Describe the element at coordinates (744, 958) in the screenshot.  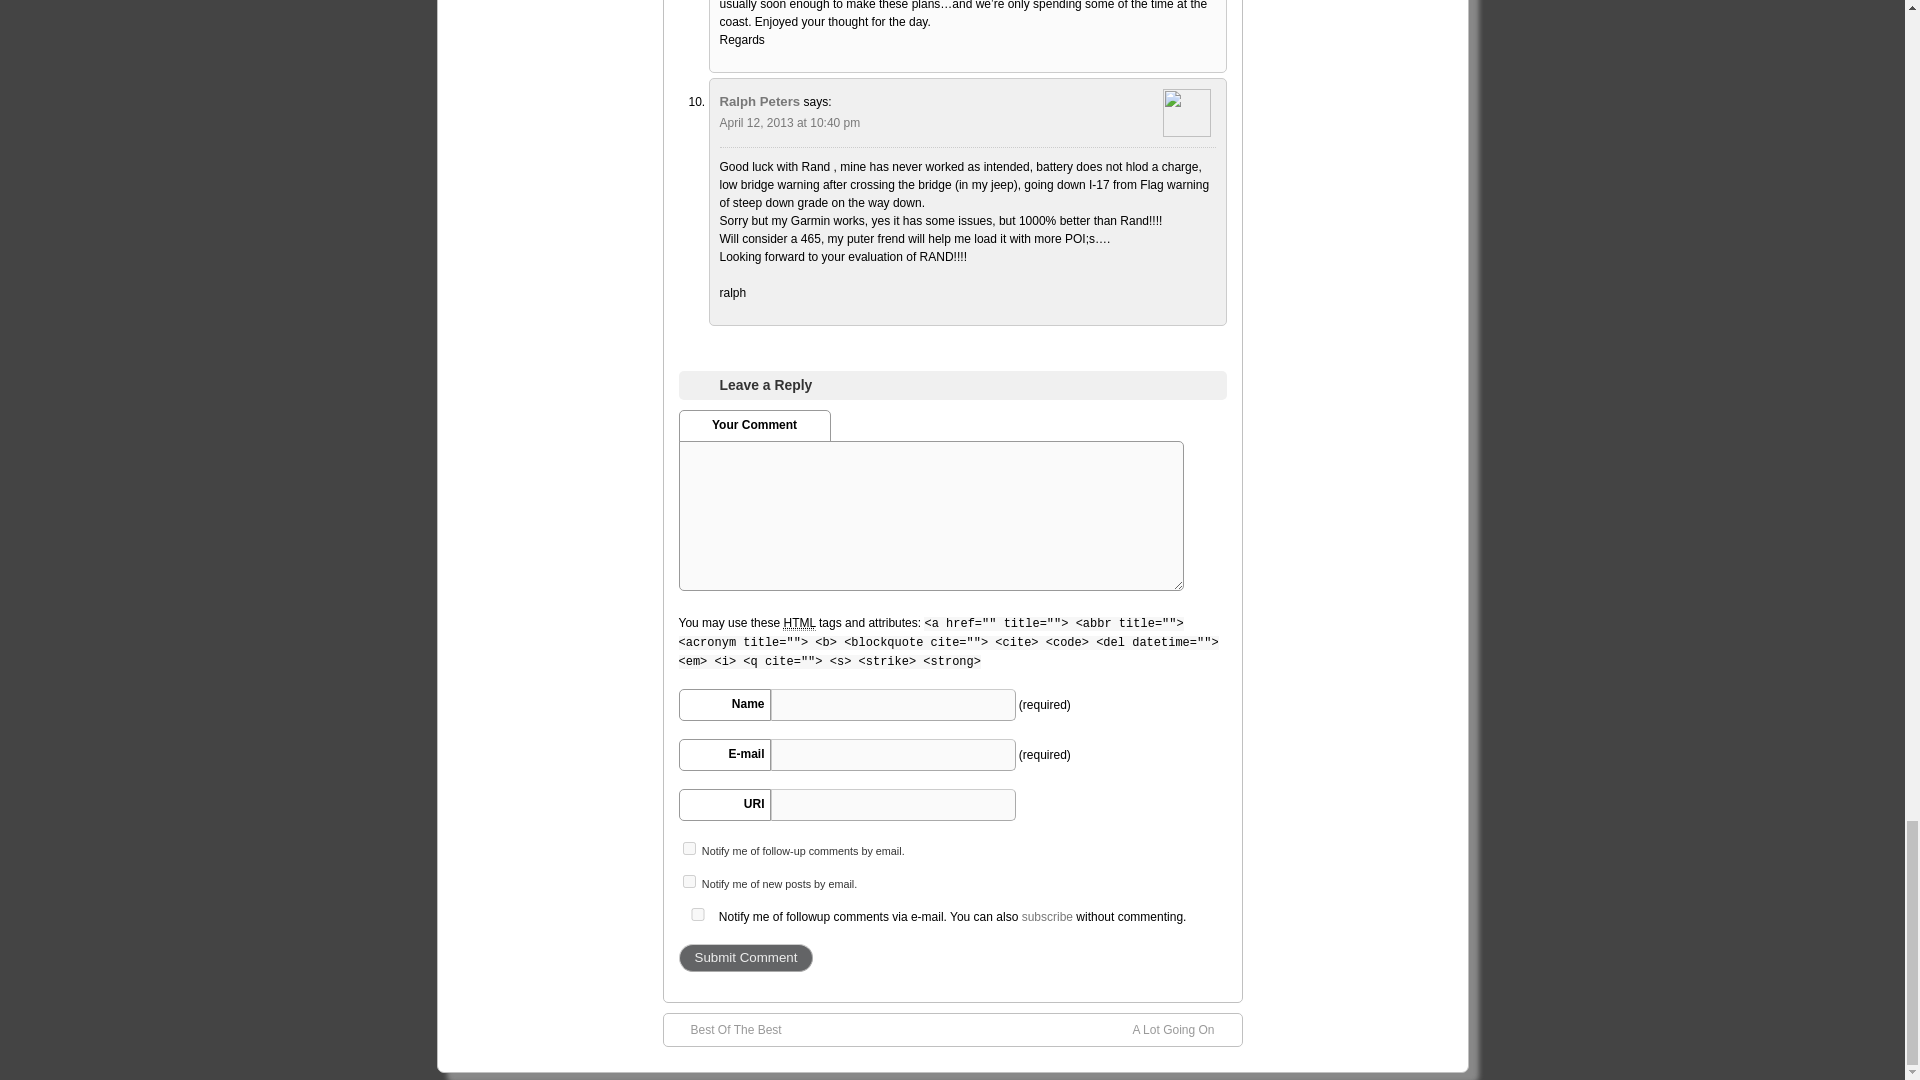
I see `Submit Comment` at that location.